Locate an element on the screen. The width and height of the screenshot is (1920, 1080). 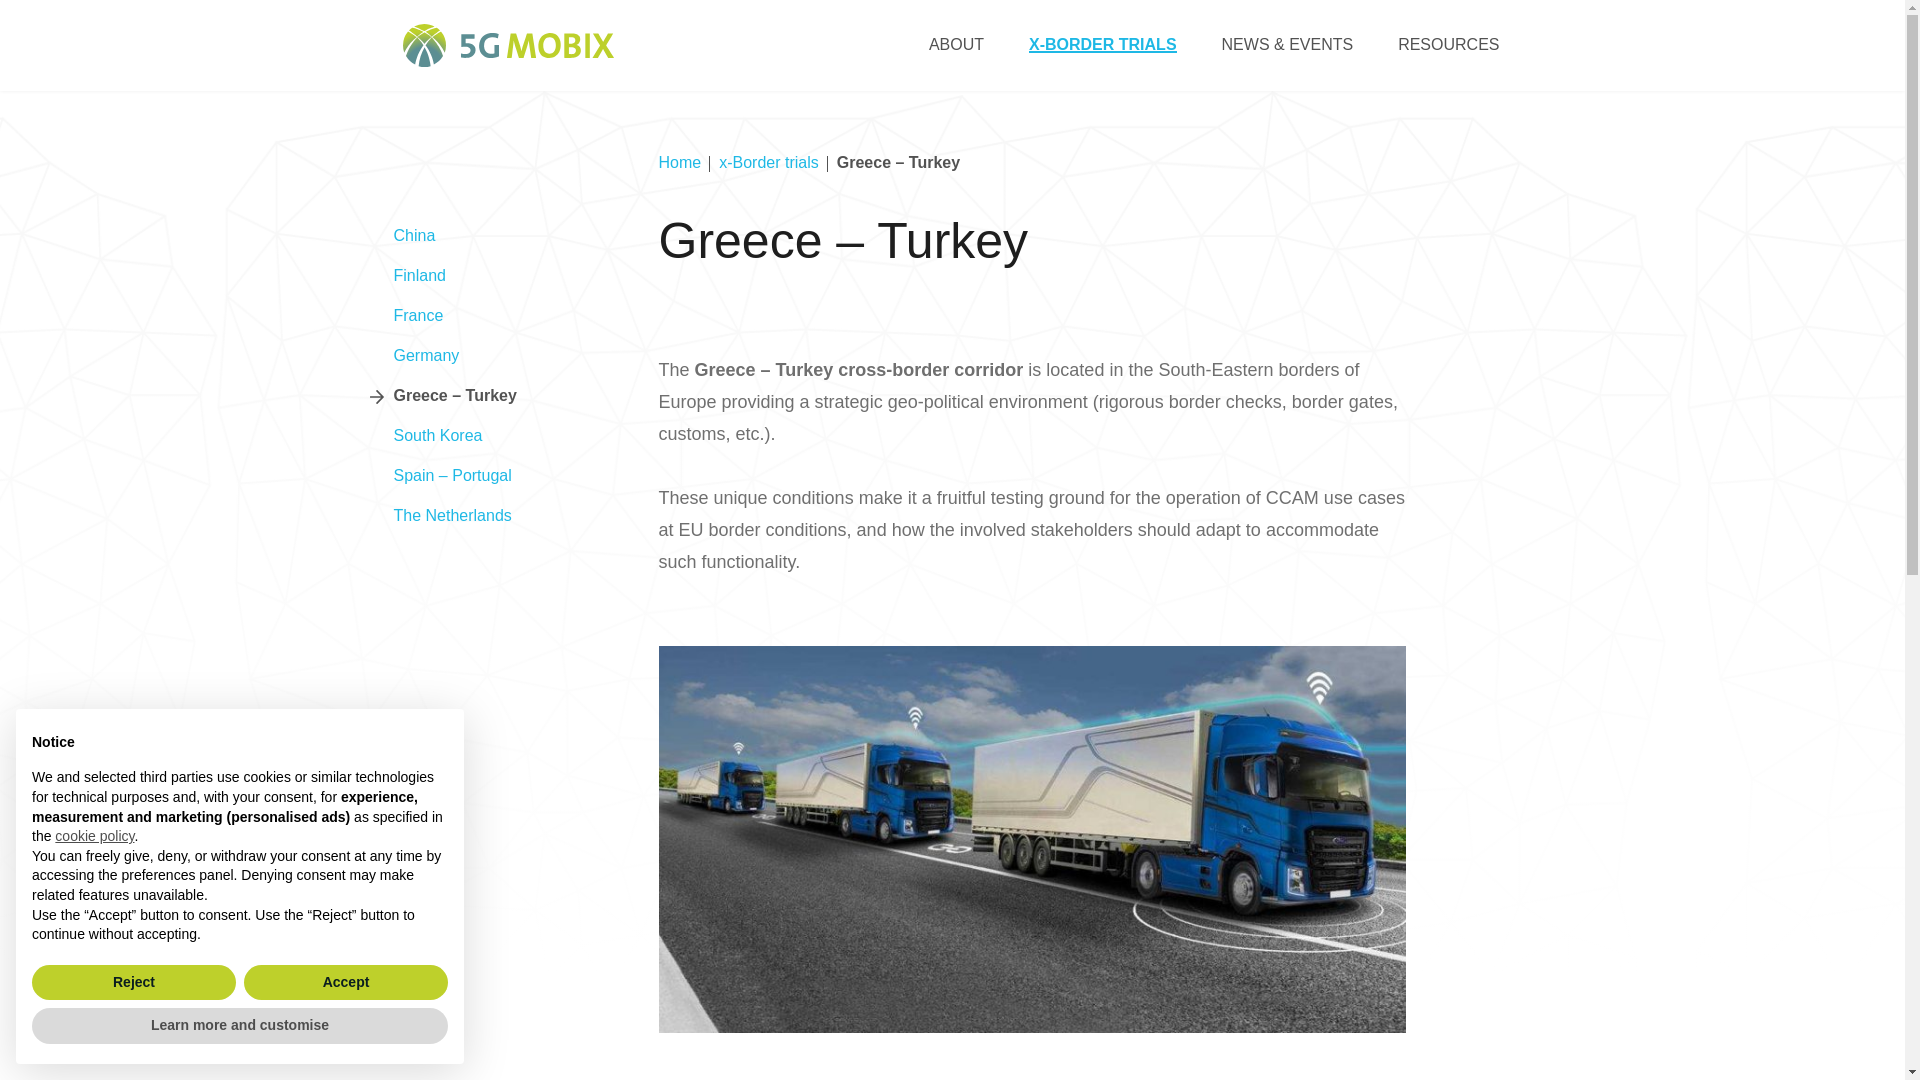
ABOUT is located at coordinates (956, 44).